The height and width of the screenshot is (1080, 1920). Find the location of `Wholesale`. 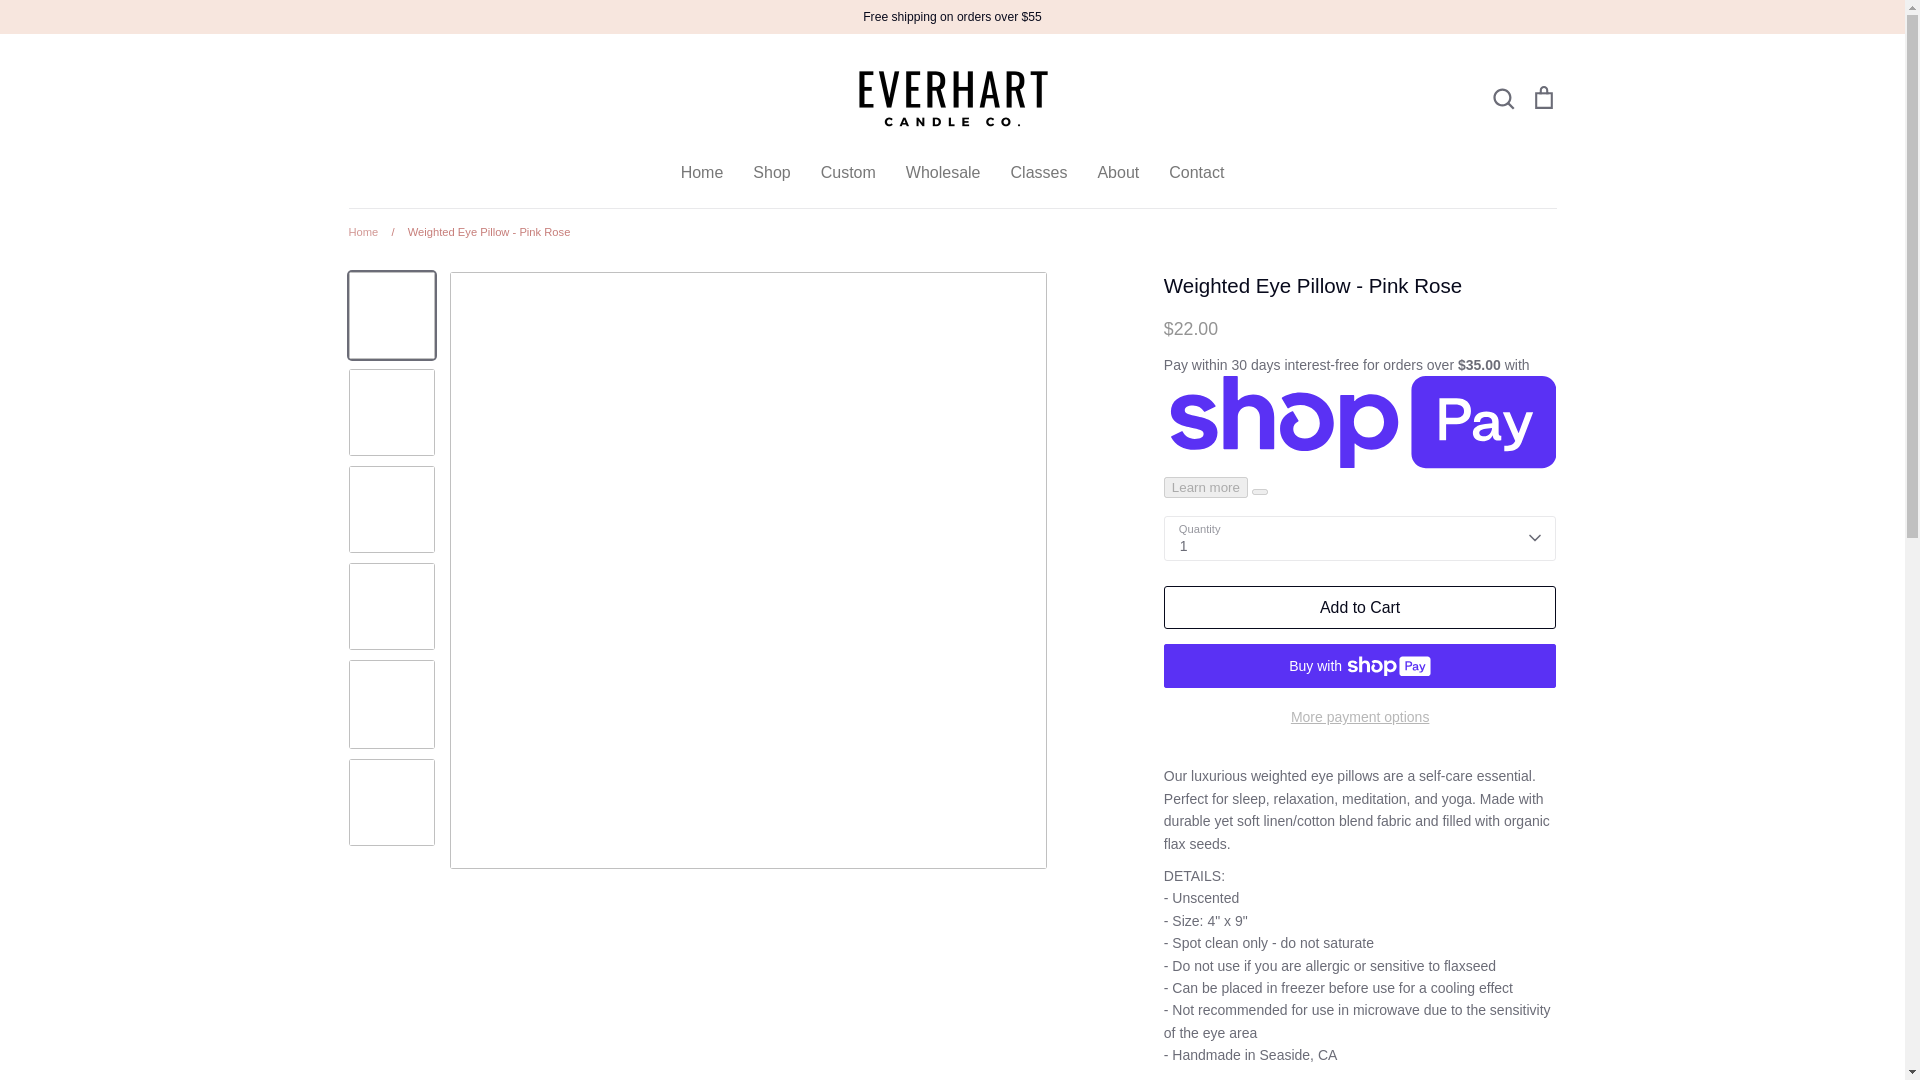

Wholesale is located at coordinates (944, 172).